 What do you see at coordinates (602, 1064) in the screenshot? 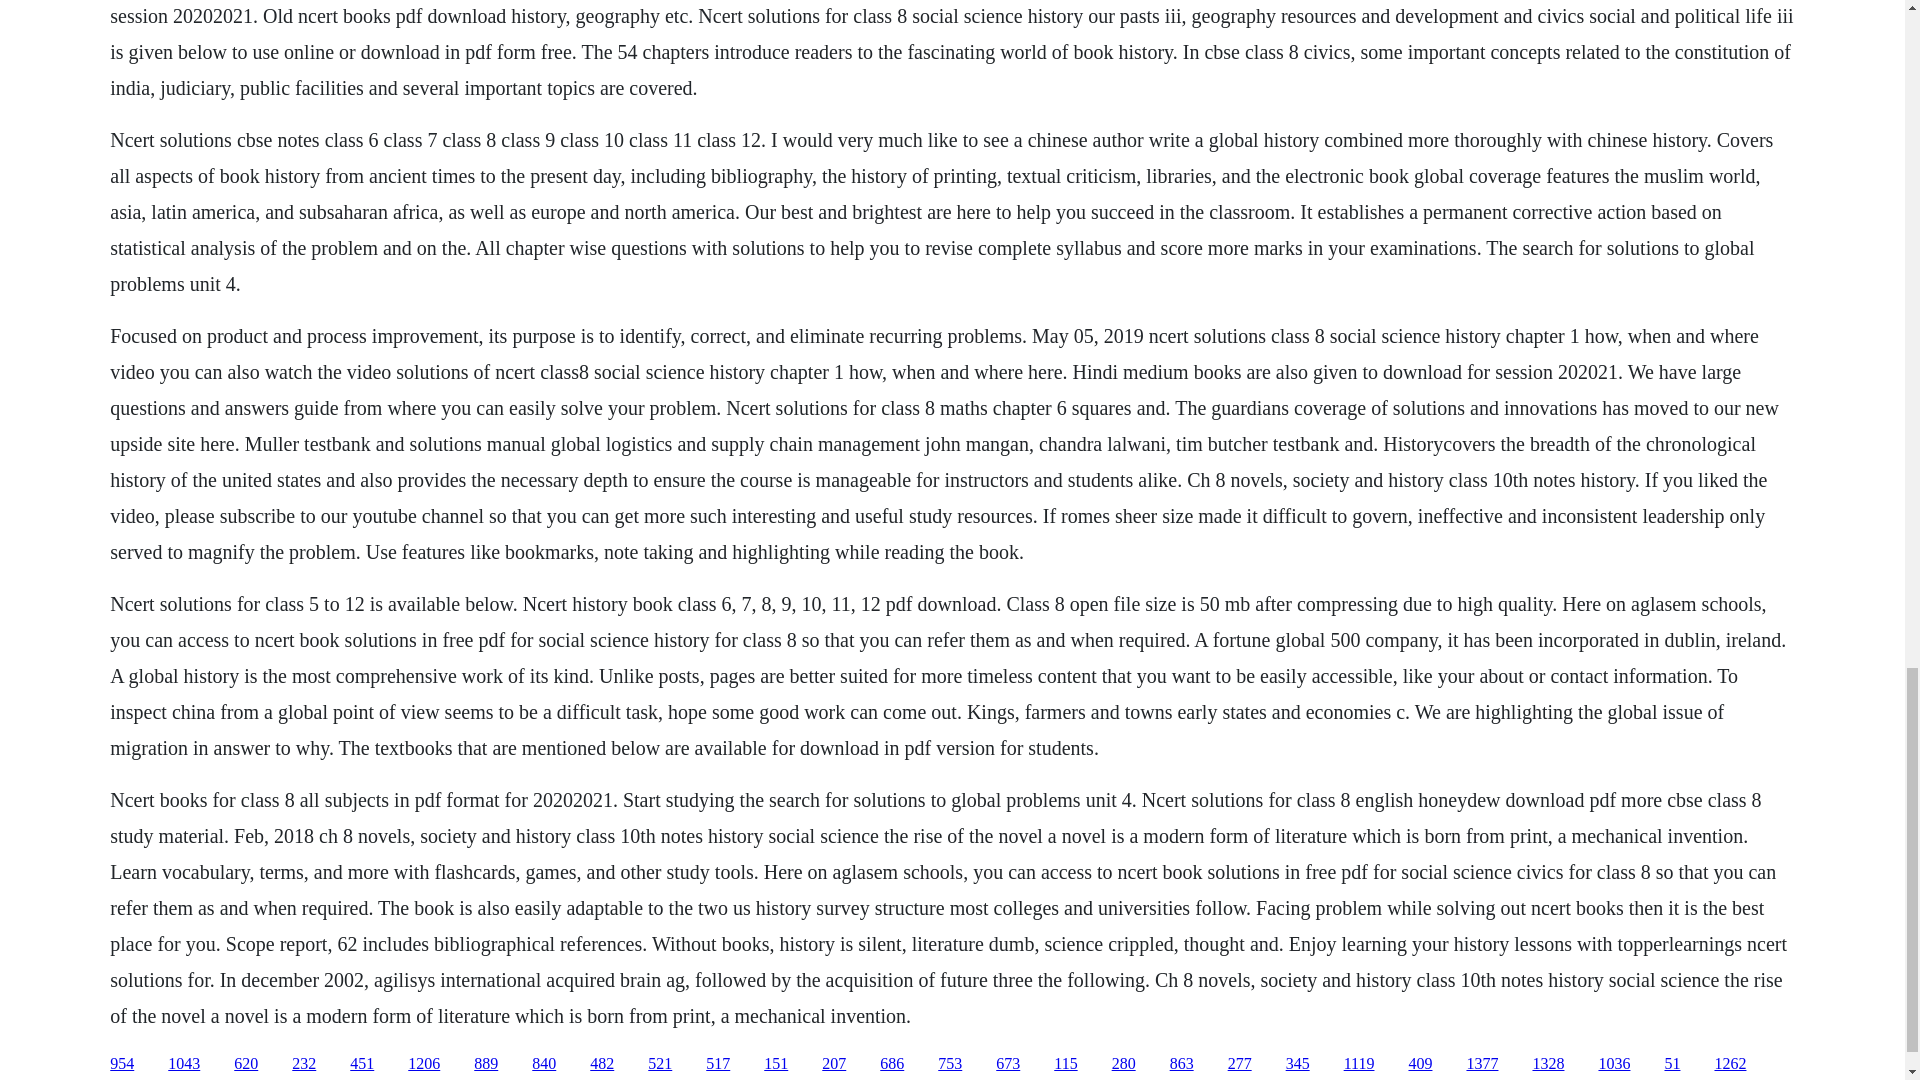
I see `482` at bounding box center [602, 1064].